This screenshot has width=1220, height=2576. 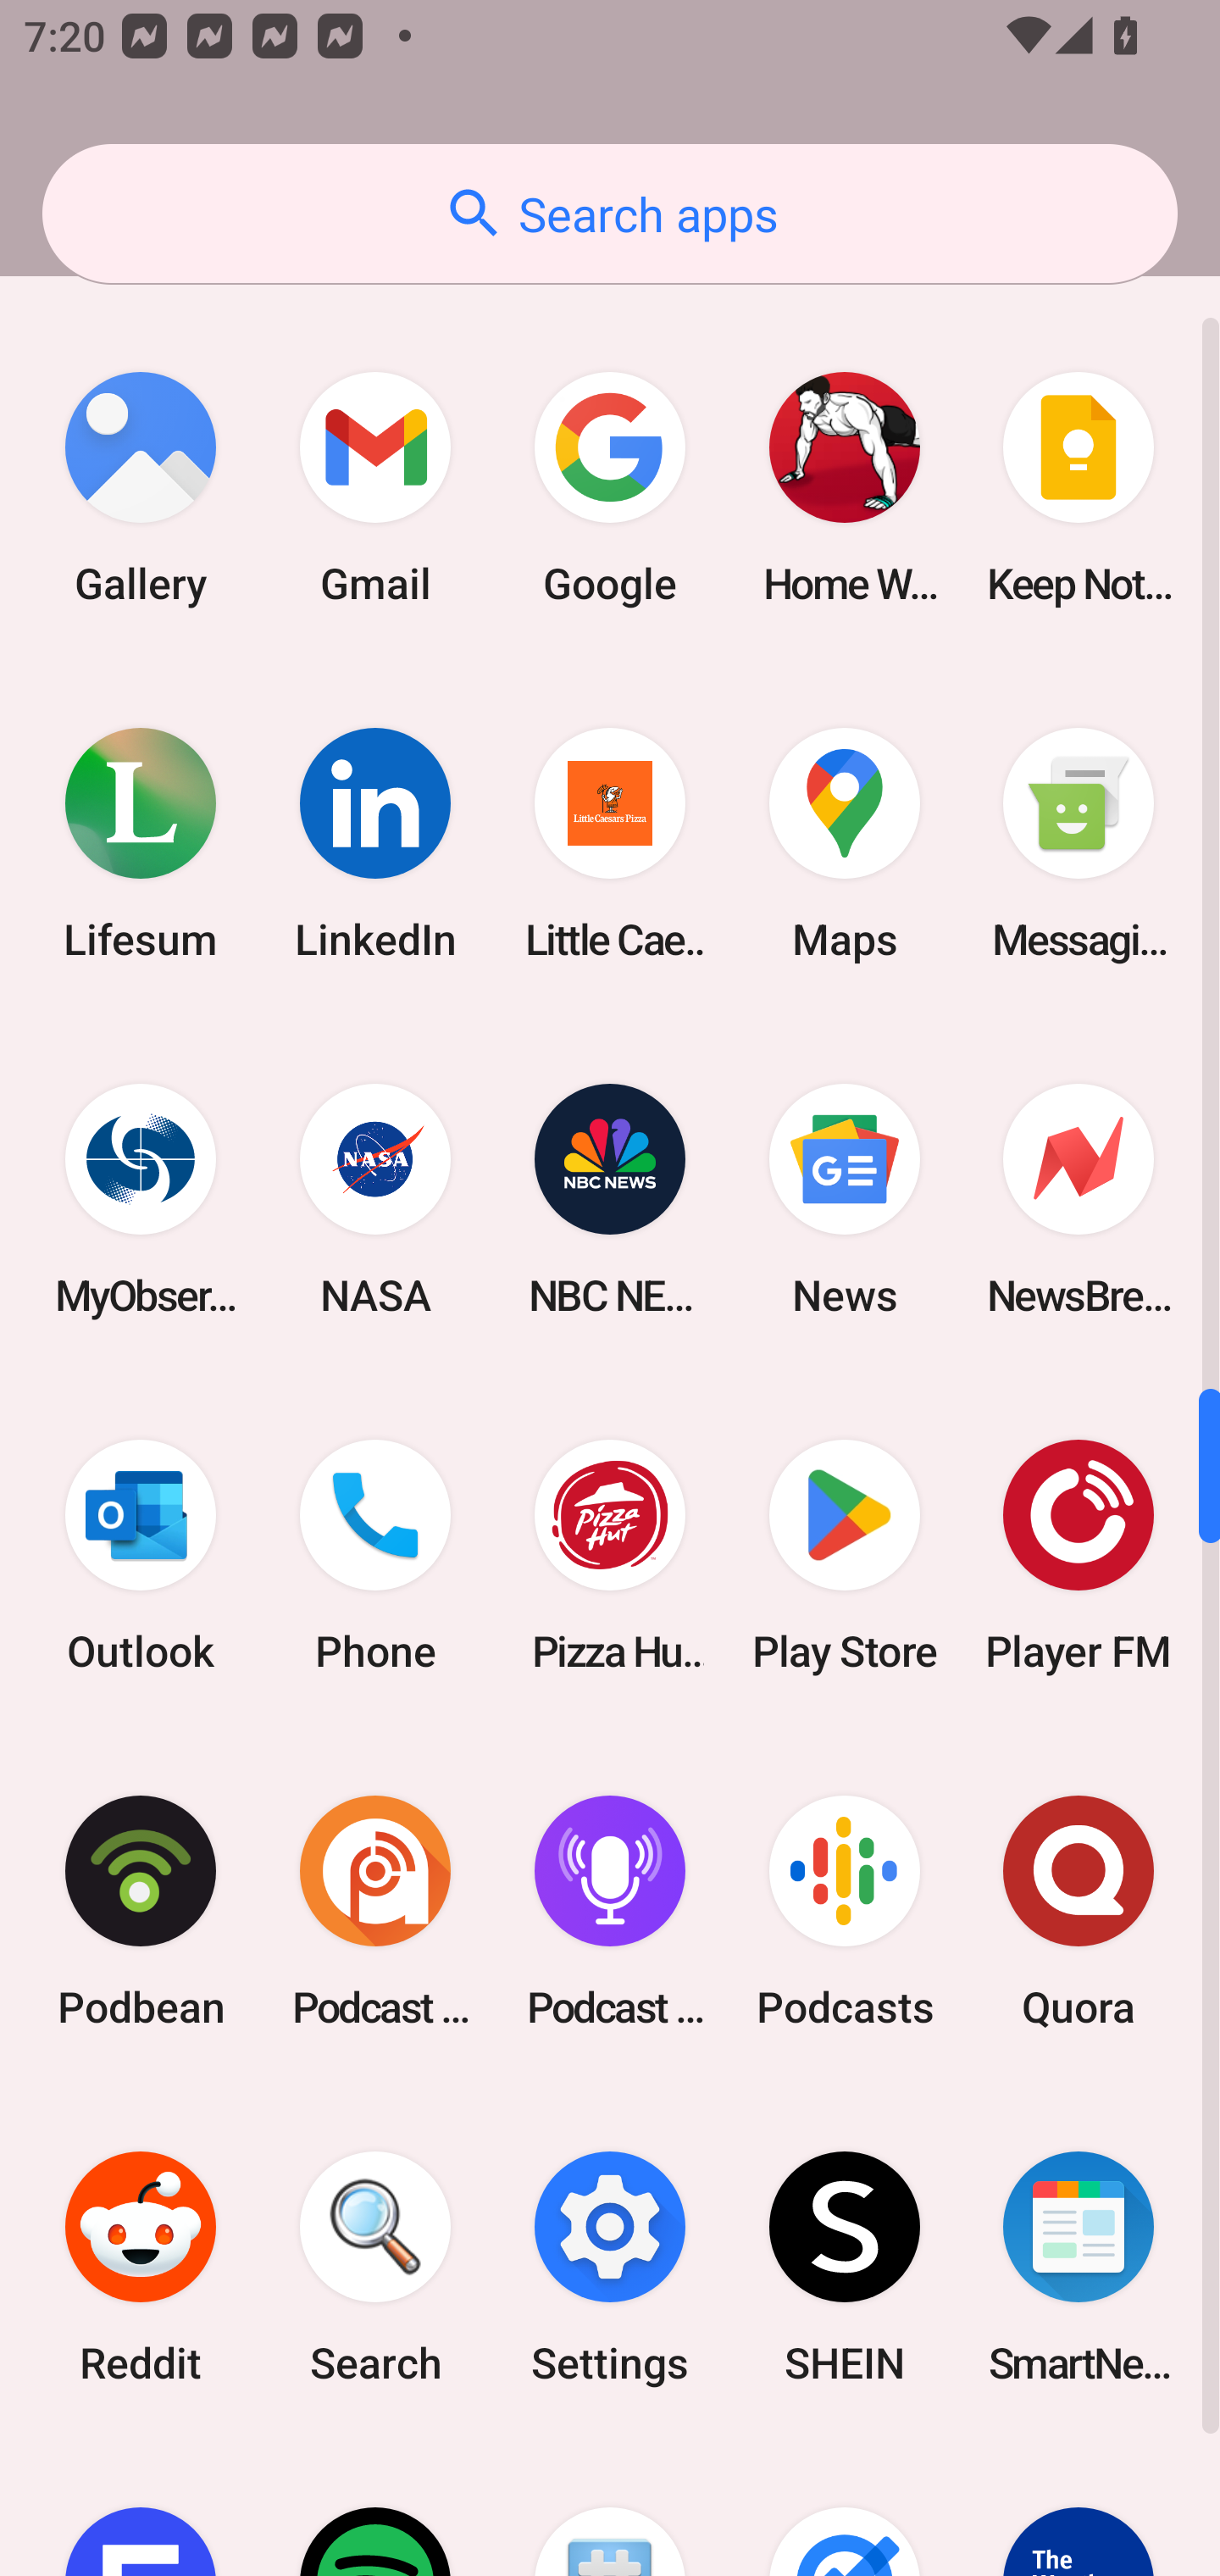 I want to click on Little Caesars Pizza, so click(x=610, y=844).